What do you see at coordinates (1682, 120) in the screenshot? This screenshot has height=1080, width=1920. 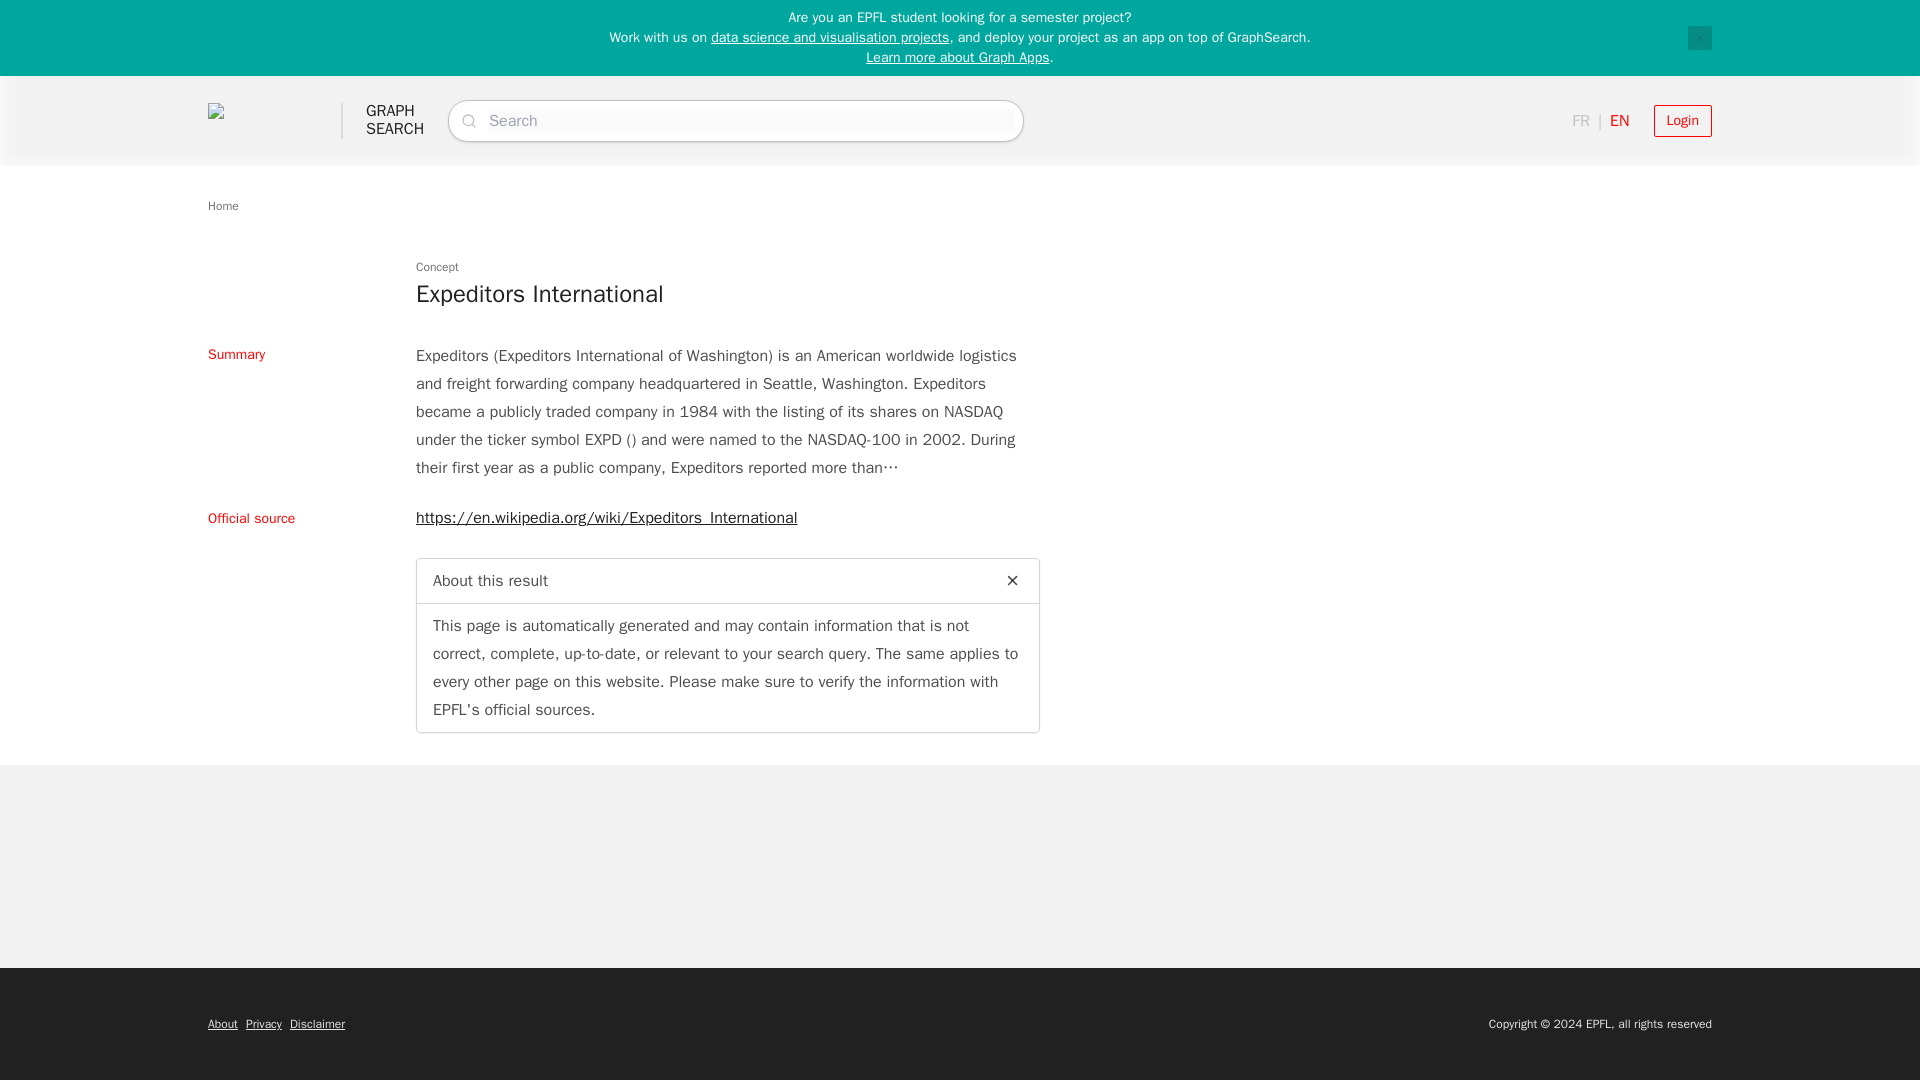 I see `data science and visualisation projects` at bounding box center [1682, 120].